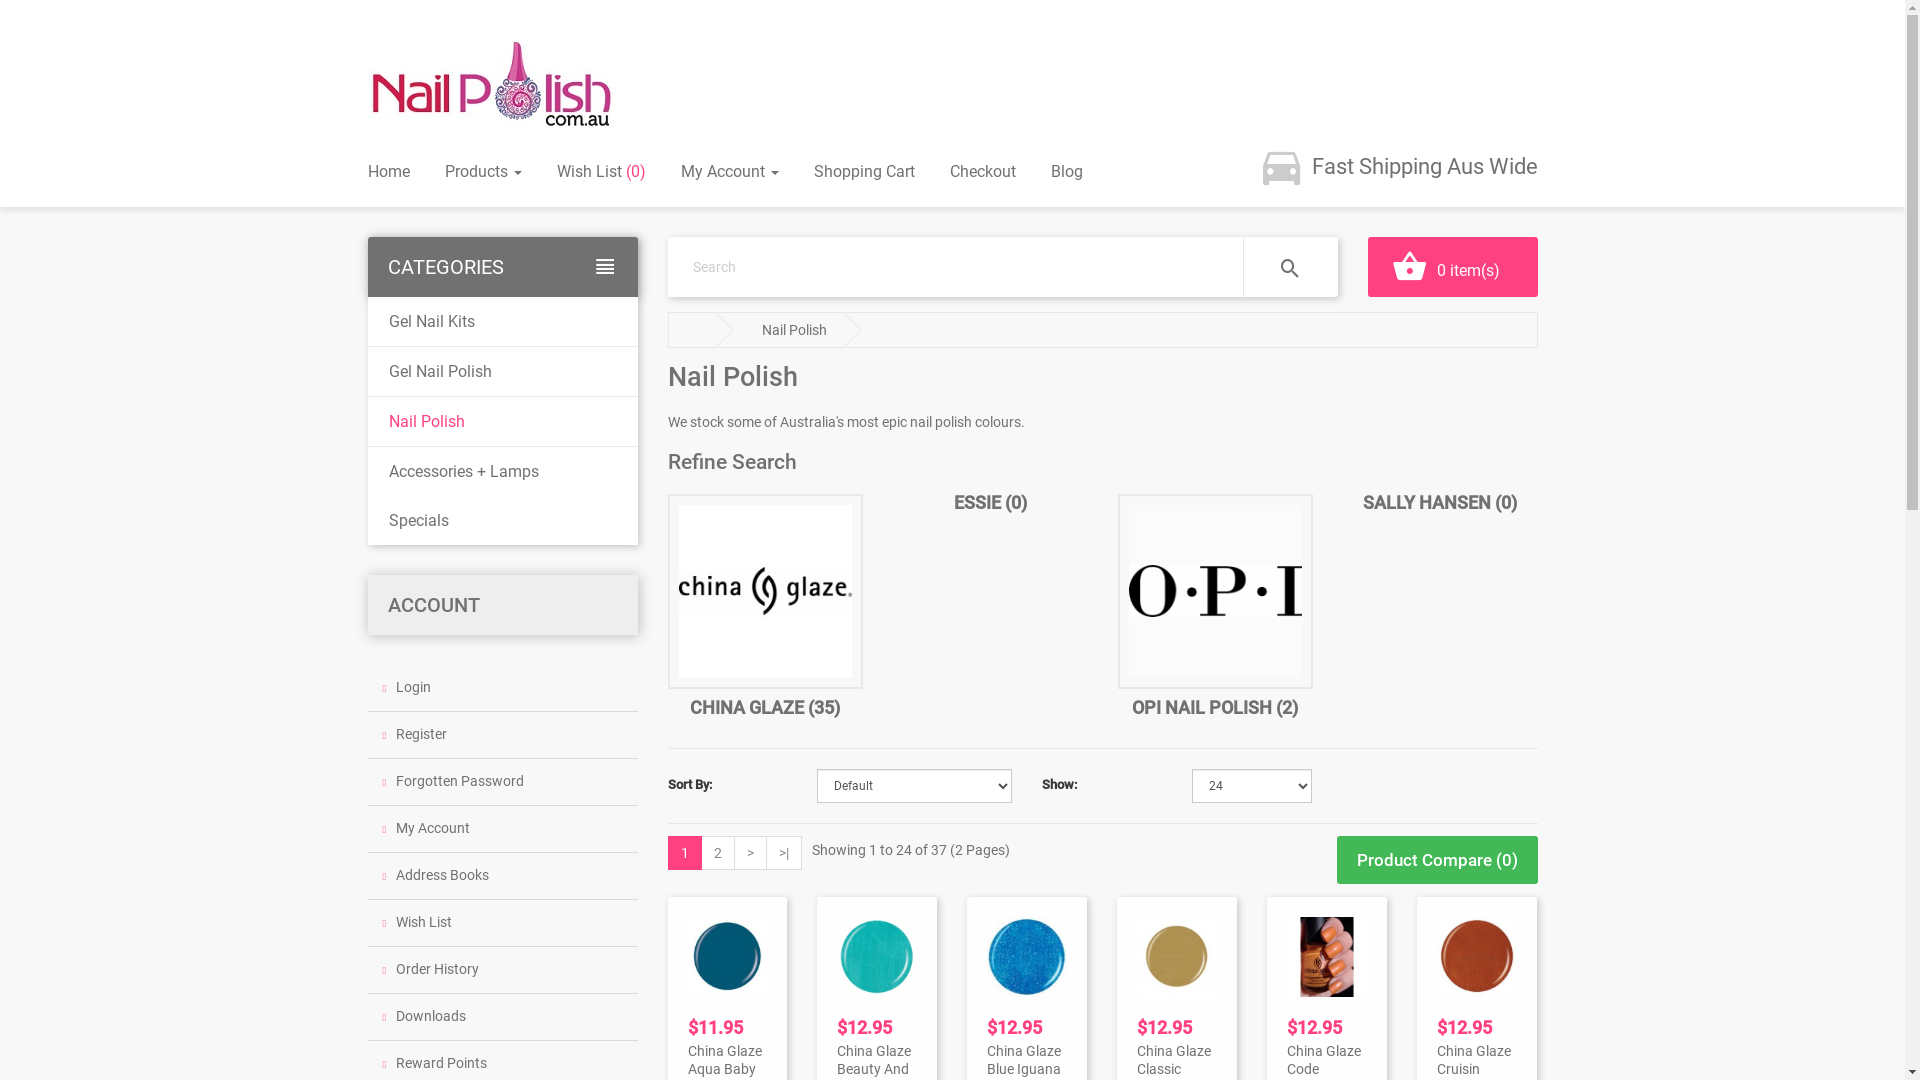  What do you see at coordinates (717, 853) in the screenshot?
I see `2` at bounding box center [717, 853].